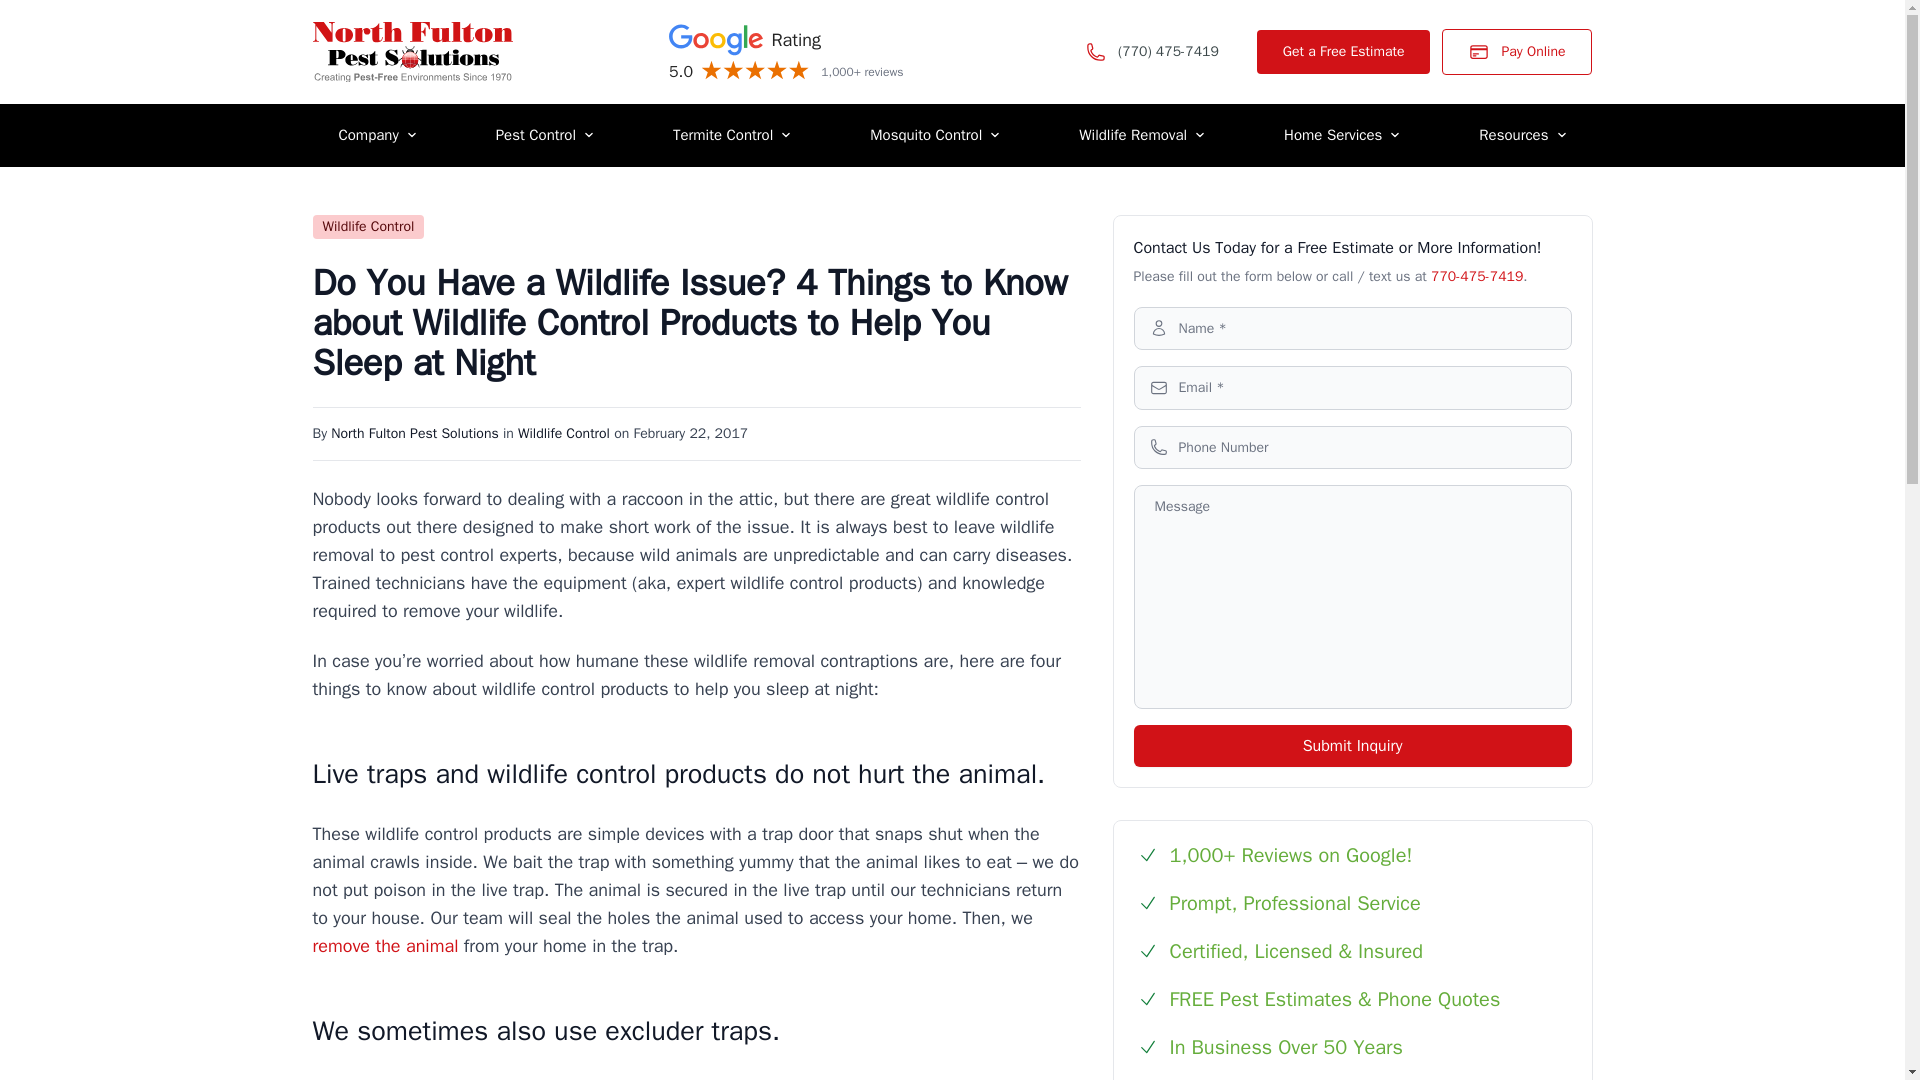  What do you see at coordinates (564, 432) in the screenshot?
I see `Wildlife Control` at bounding box center [564, 432].